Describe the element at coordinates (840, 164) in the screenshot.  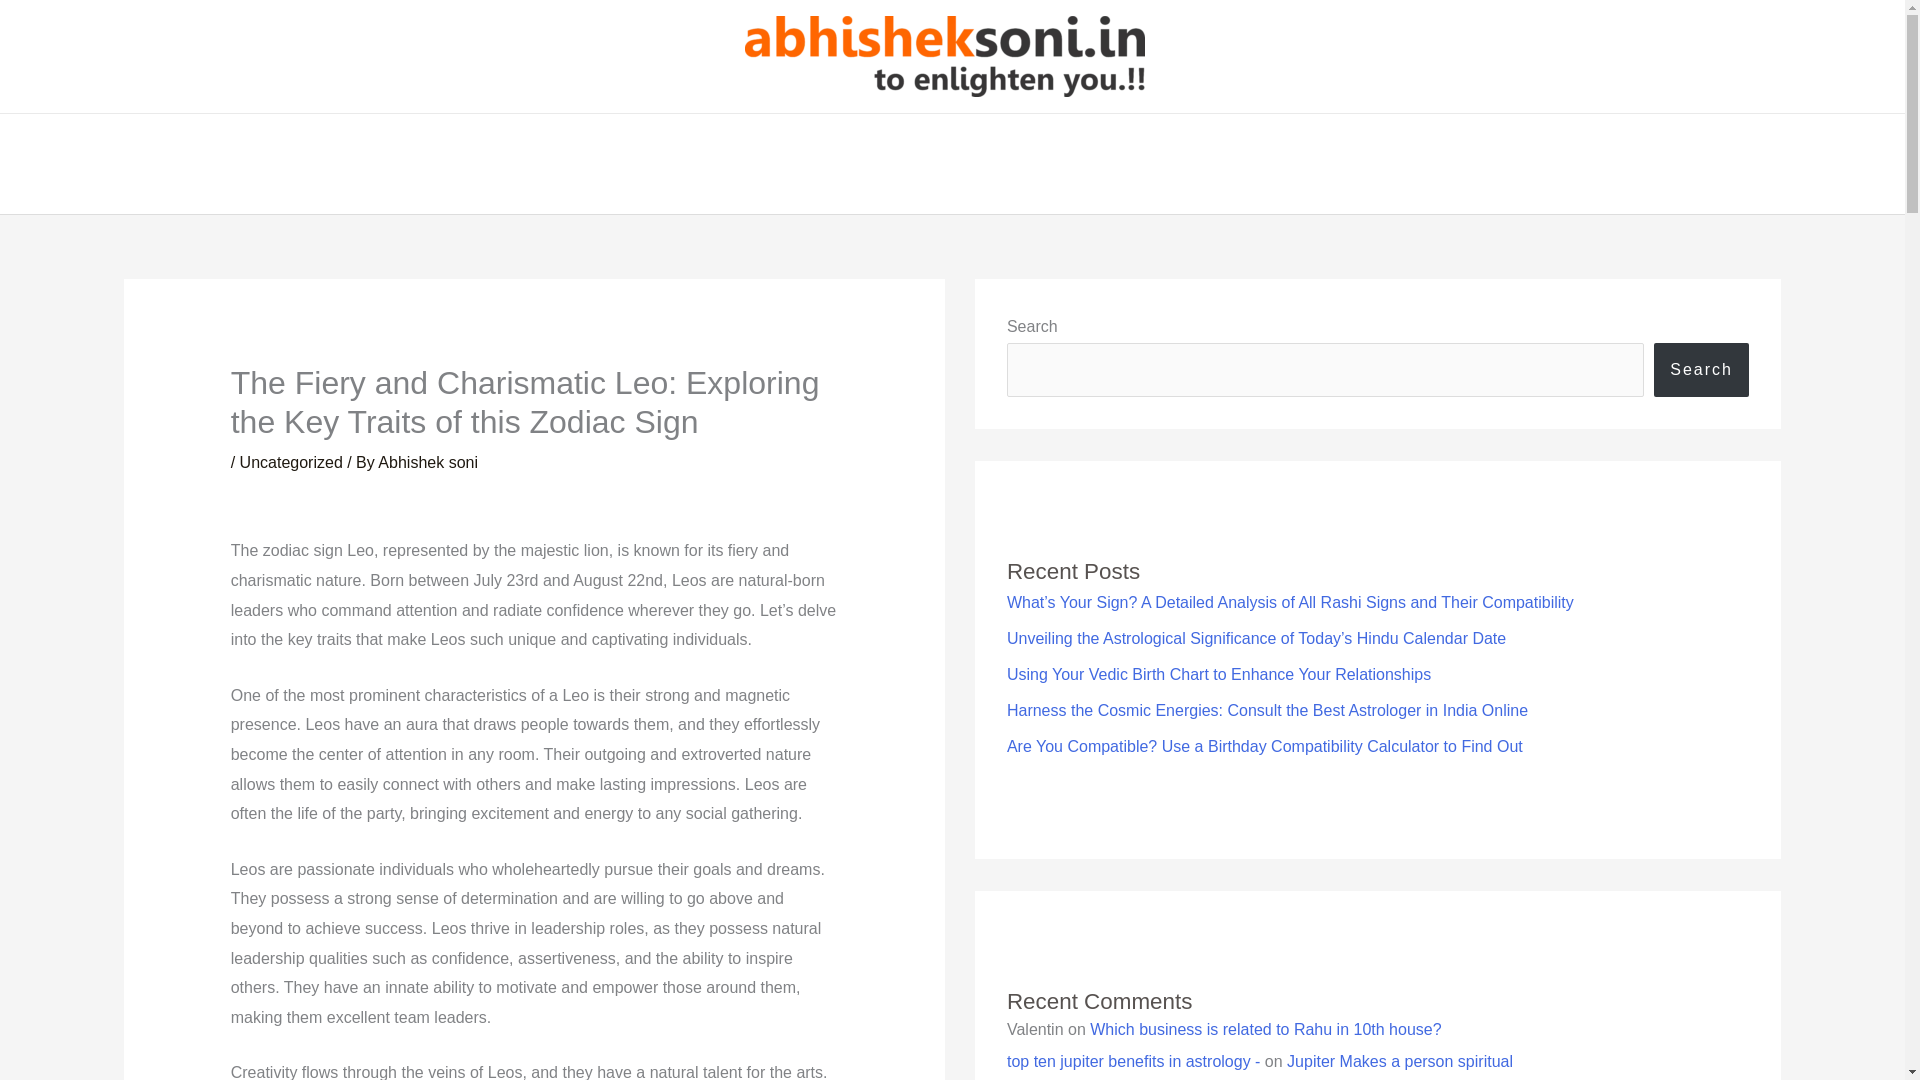
I see `Pages` at that location.